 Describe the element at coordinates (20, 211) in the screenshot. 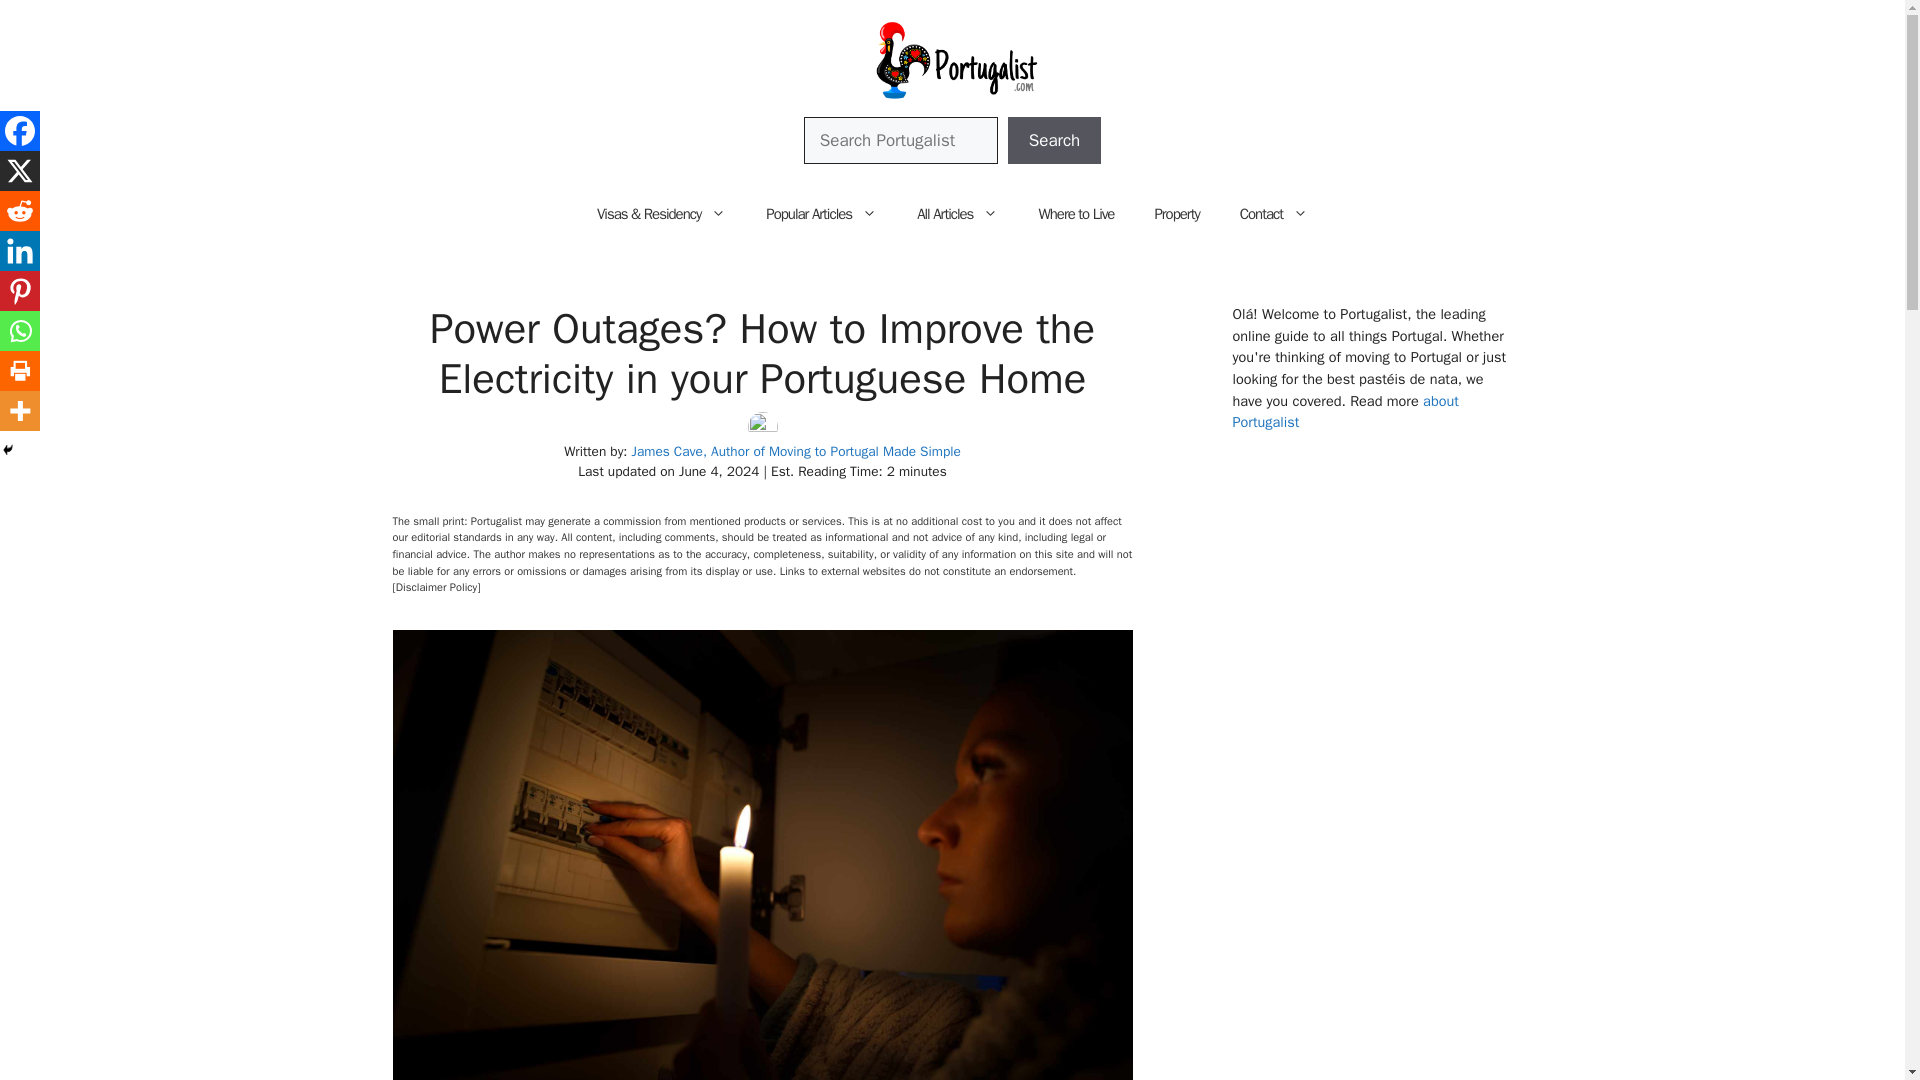

I see `Reddit` at that location.